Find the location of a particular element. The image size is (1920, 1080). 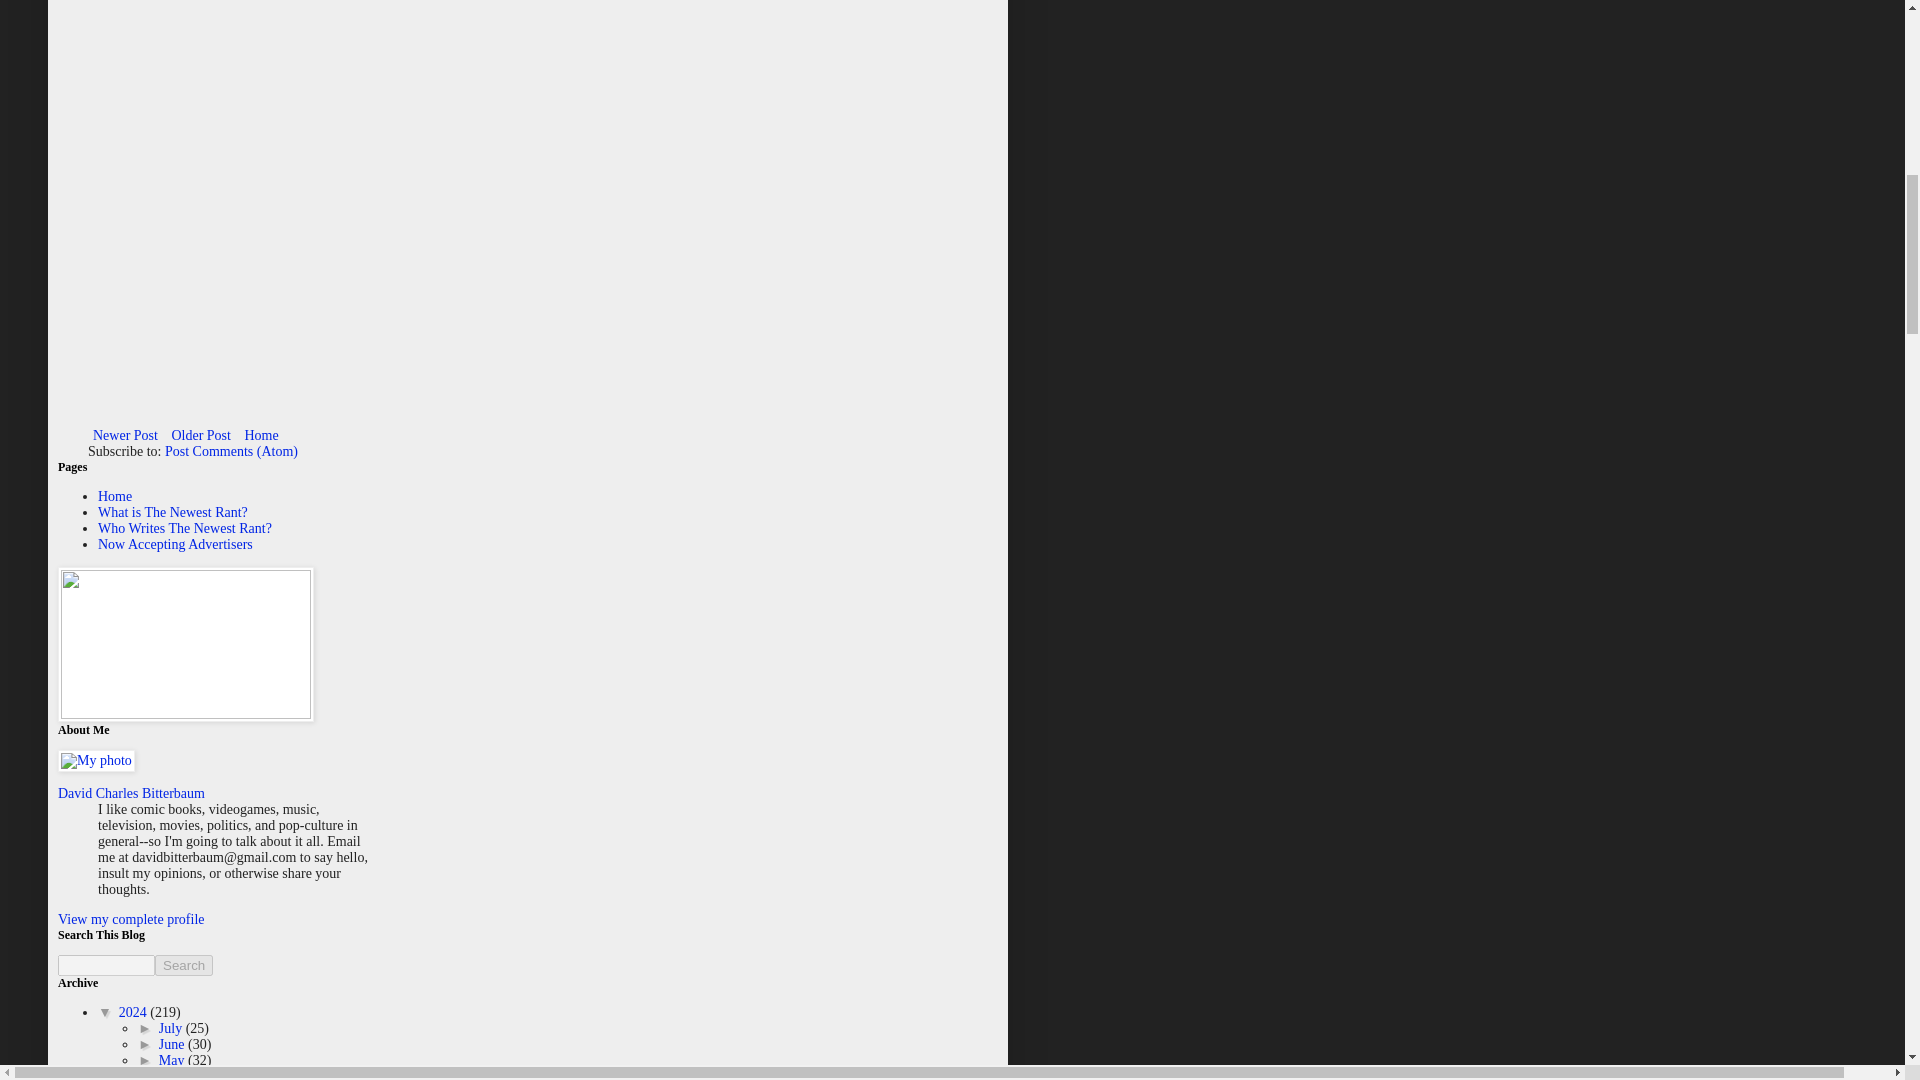

2024 is located at coordinates (135, 1012).